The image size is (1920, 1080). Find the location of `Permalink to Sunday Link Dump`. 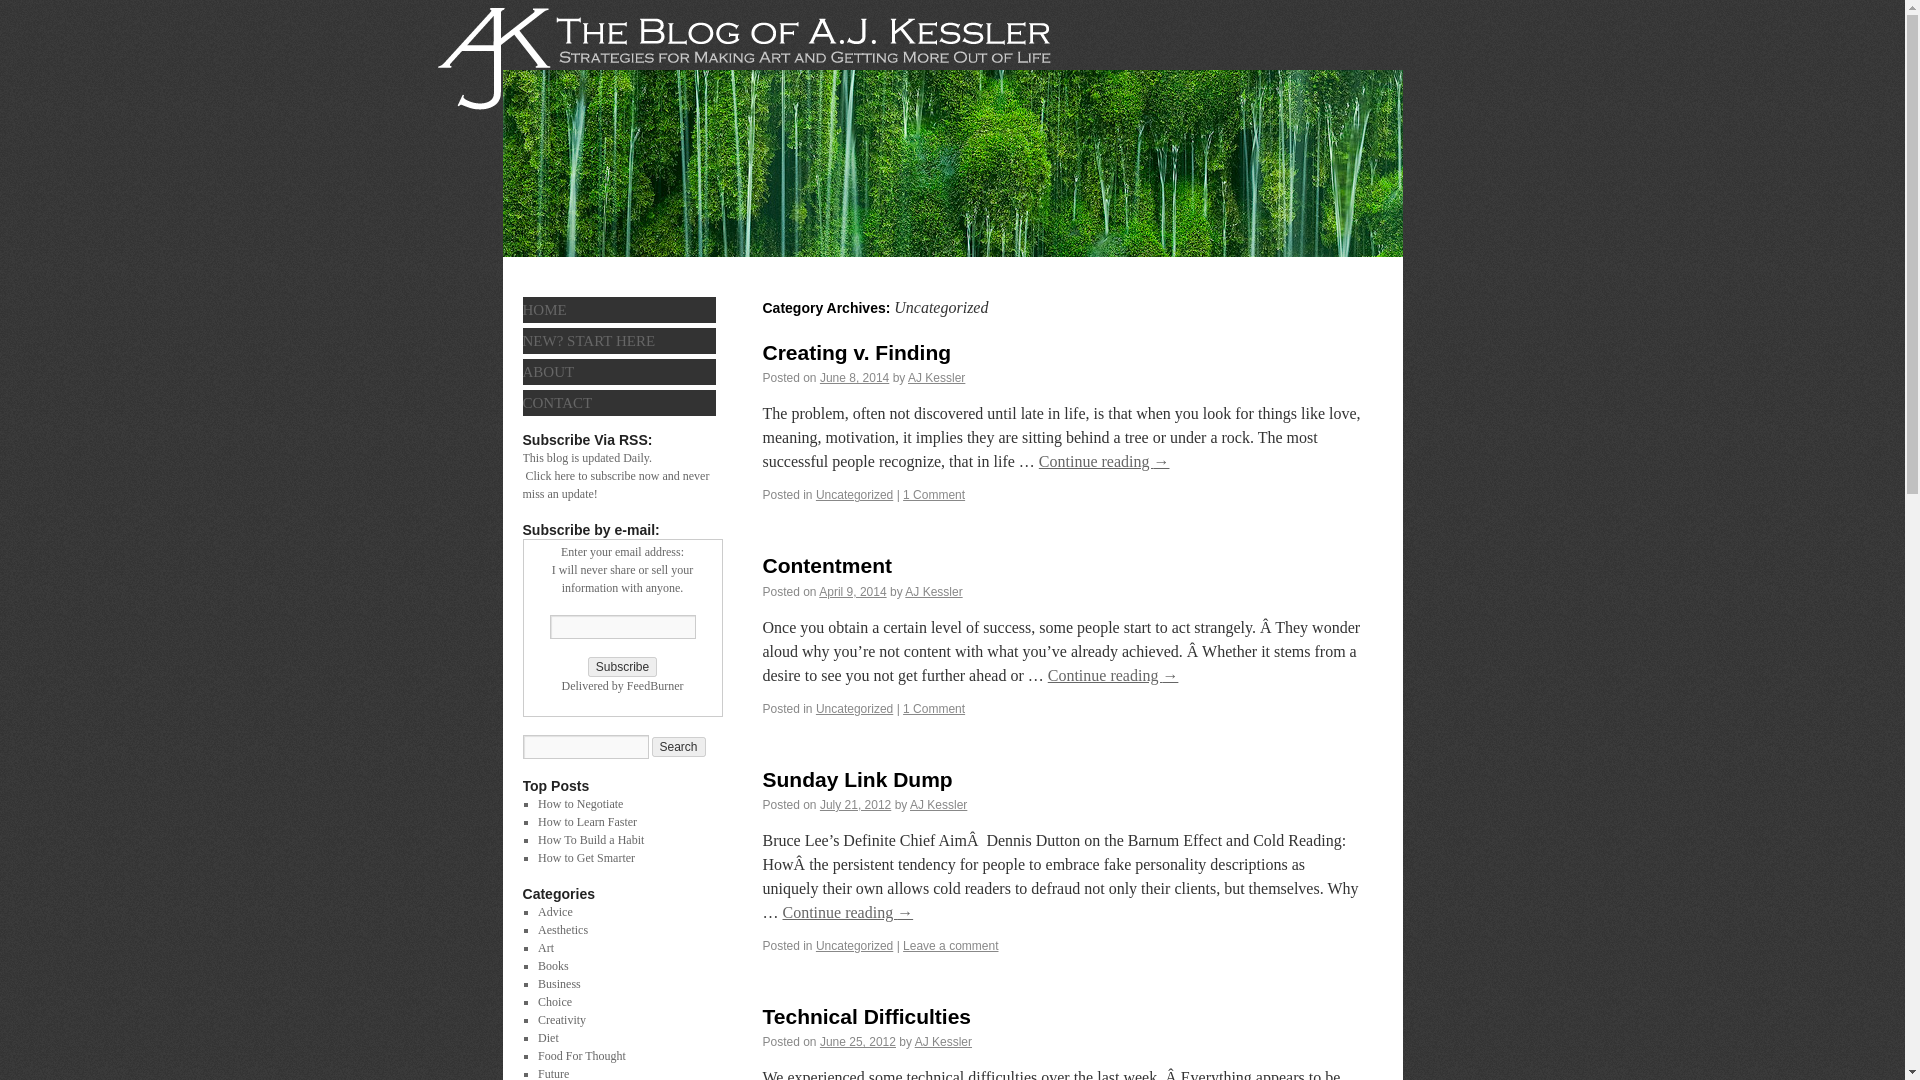

Permalink to Sunday Link Dump is located at coordinates (857, 778).